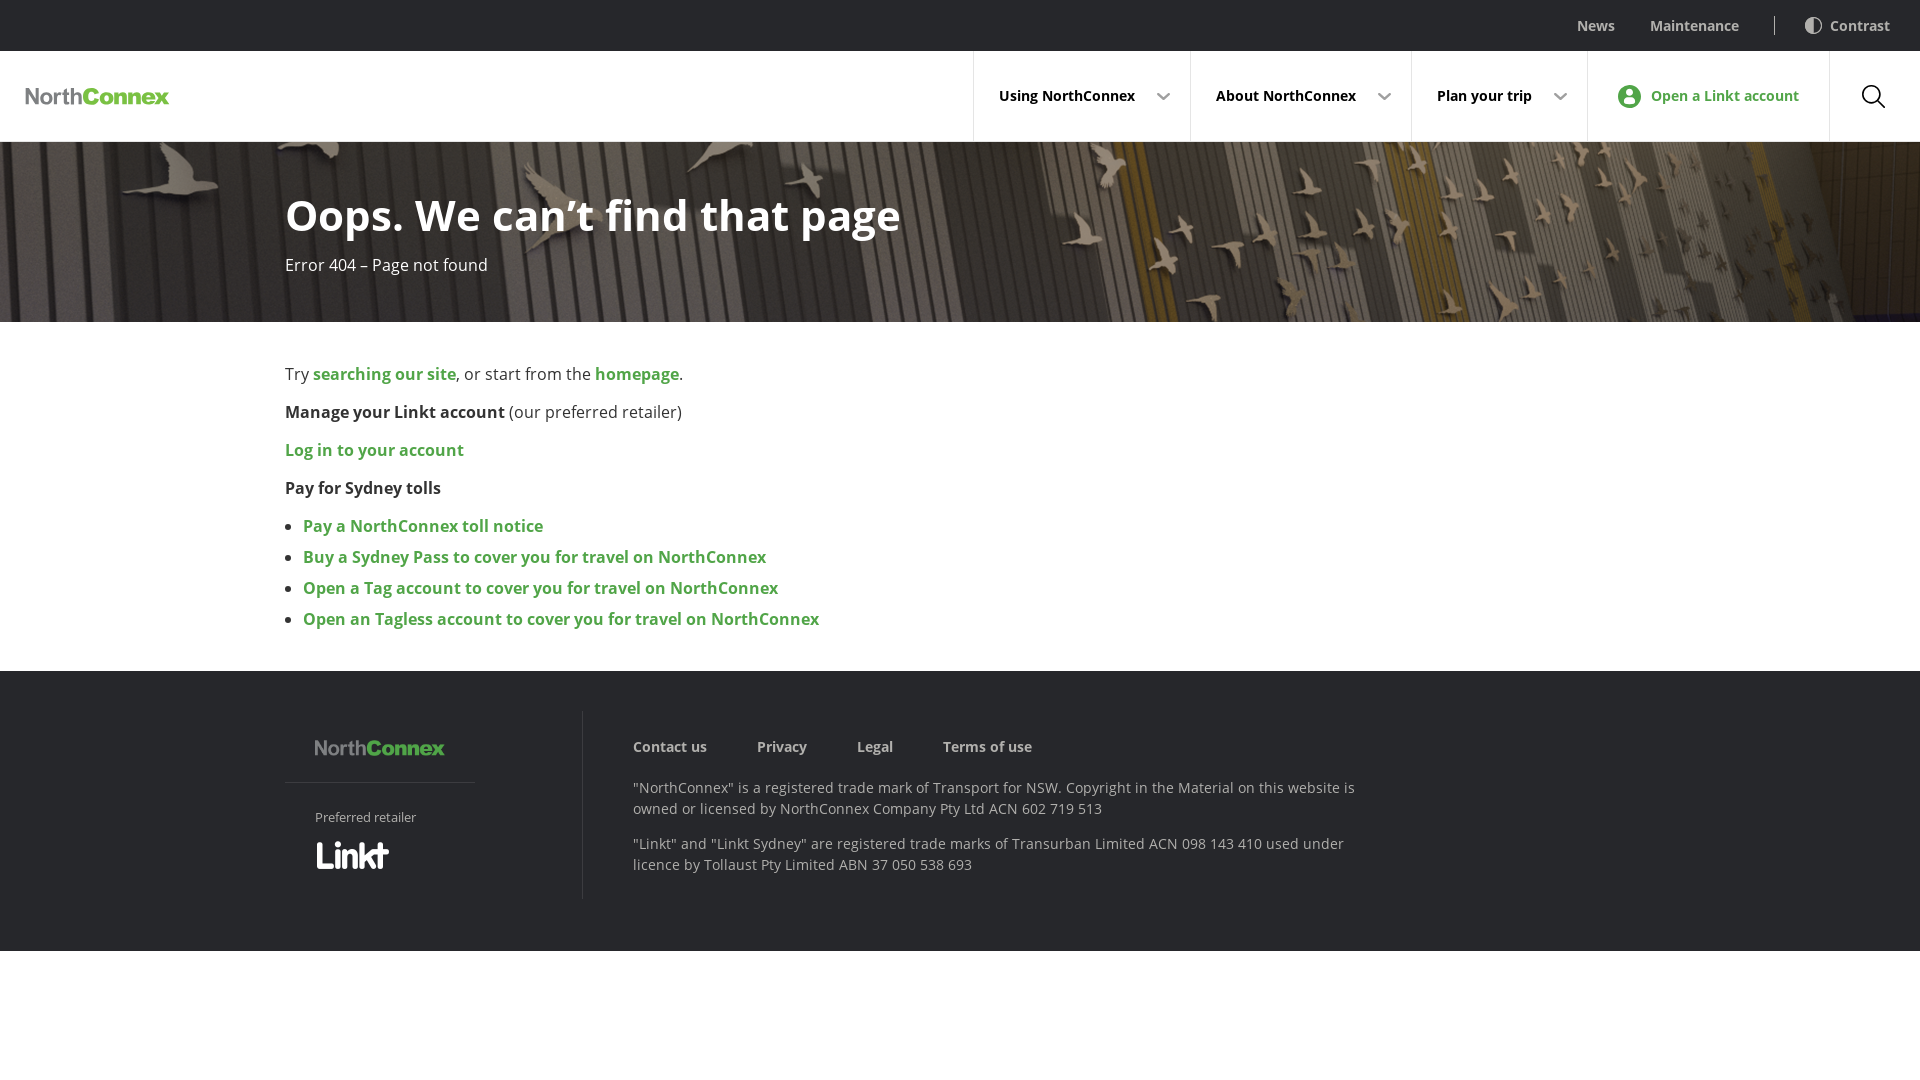 This screenshot has width=1920, height=1080. I want to click on Contact us, so click(695, 746).